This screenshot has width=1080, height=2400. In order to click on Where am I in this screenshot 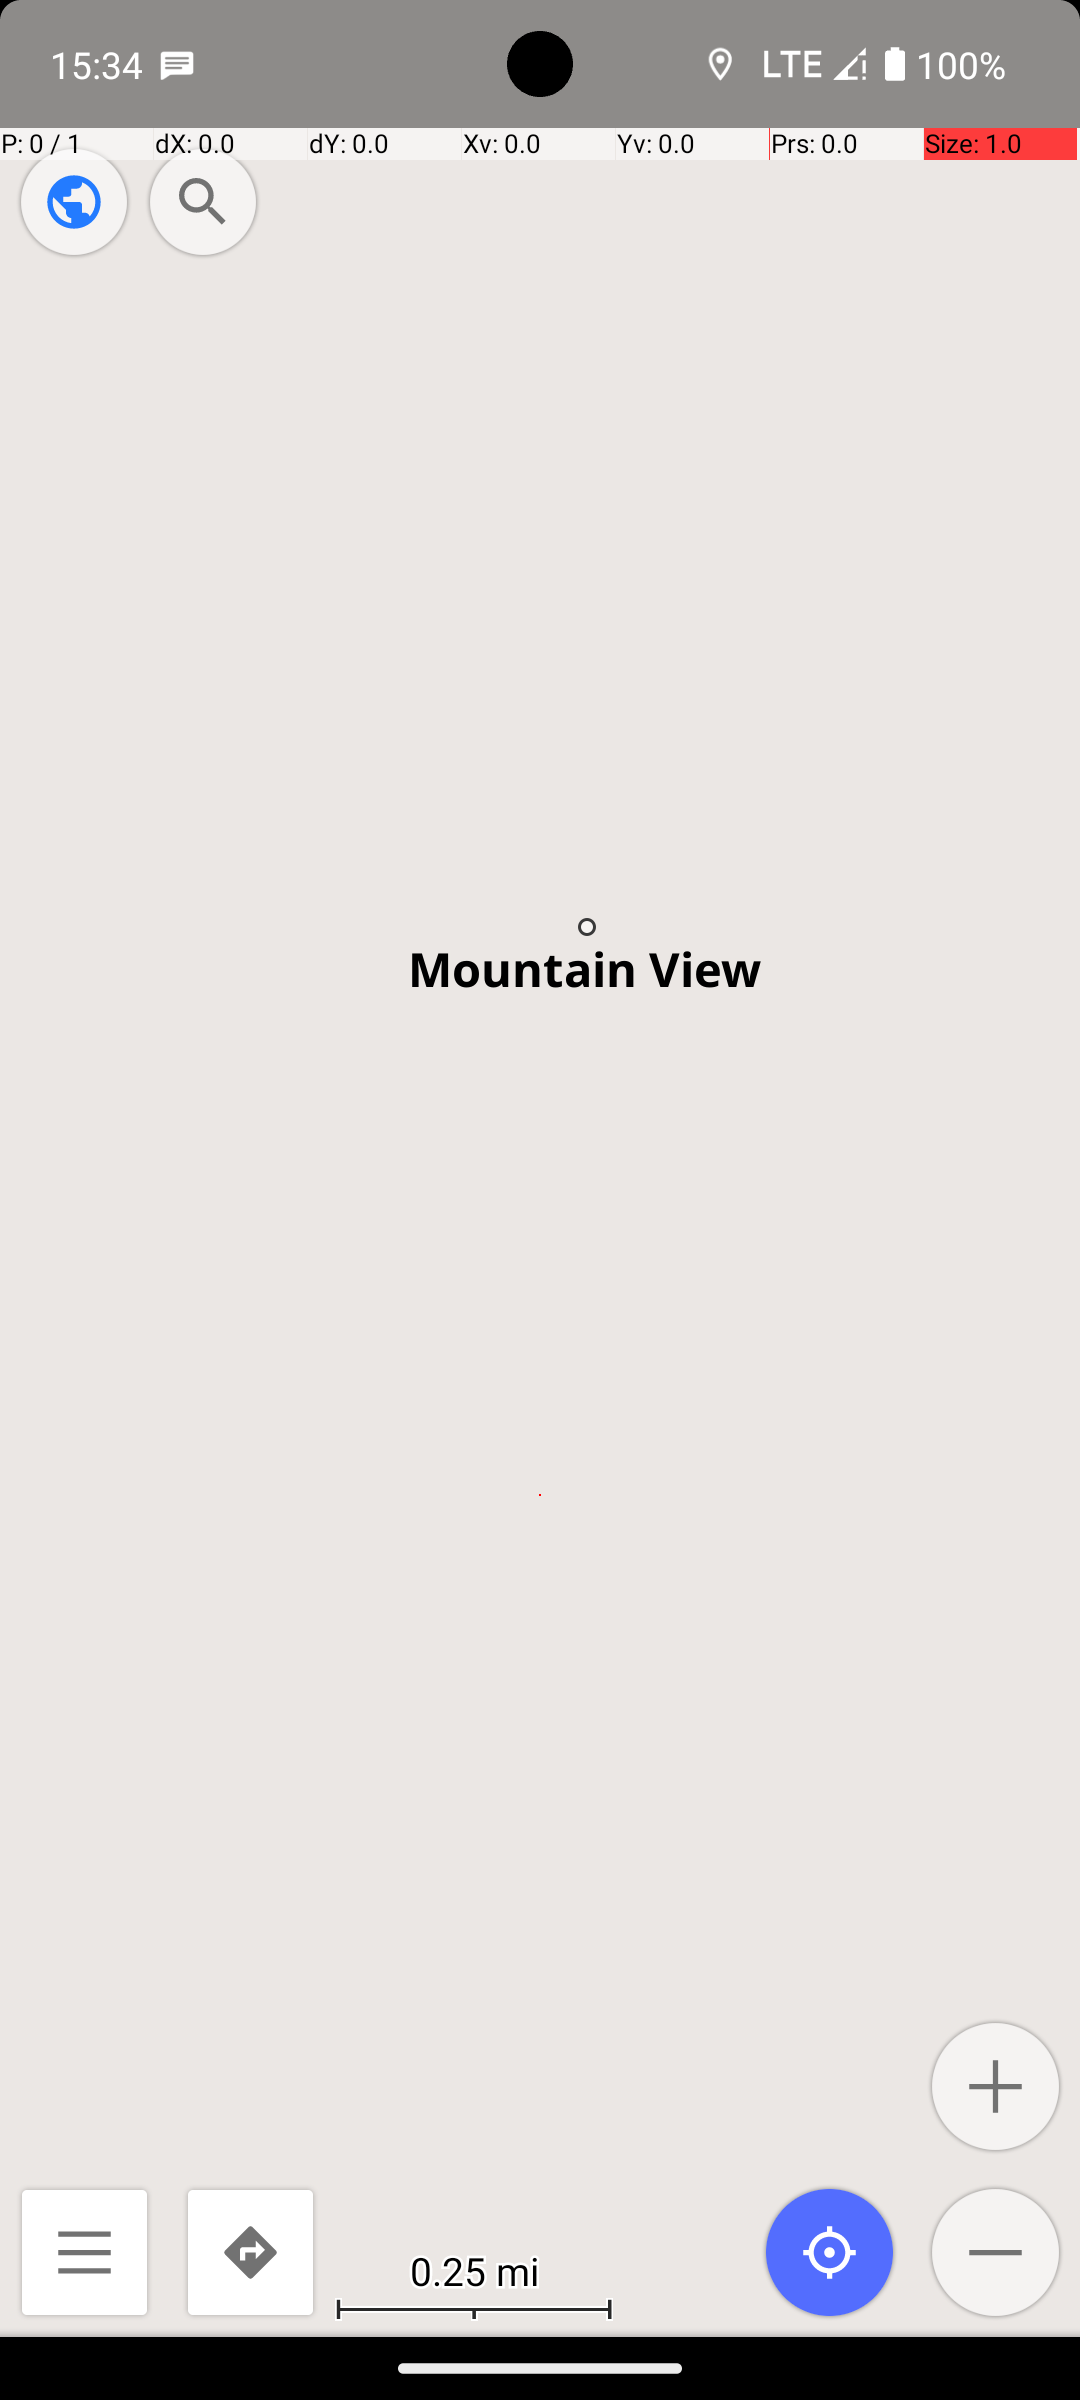, I will do `click(830, 2252)`.